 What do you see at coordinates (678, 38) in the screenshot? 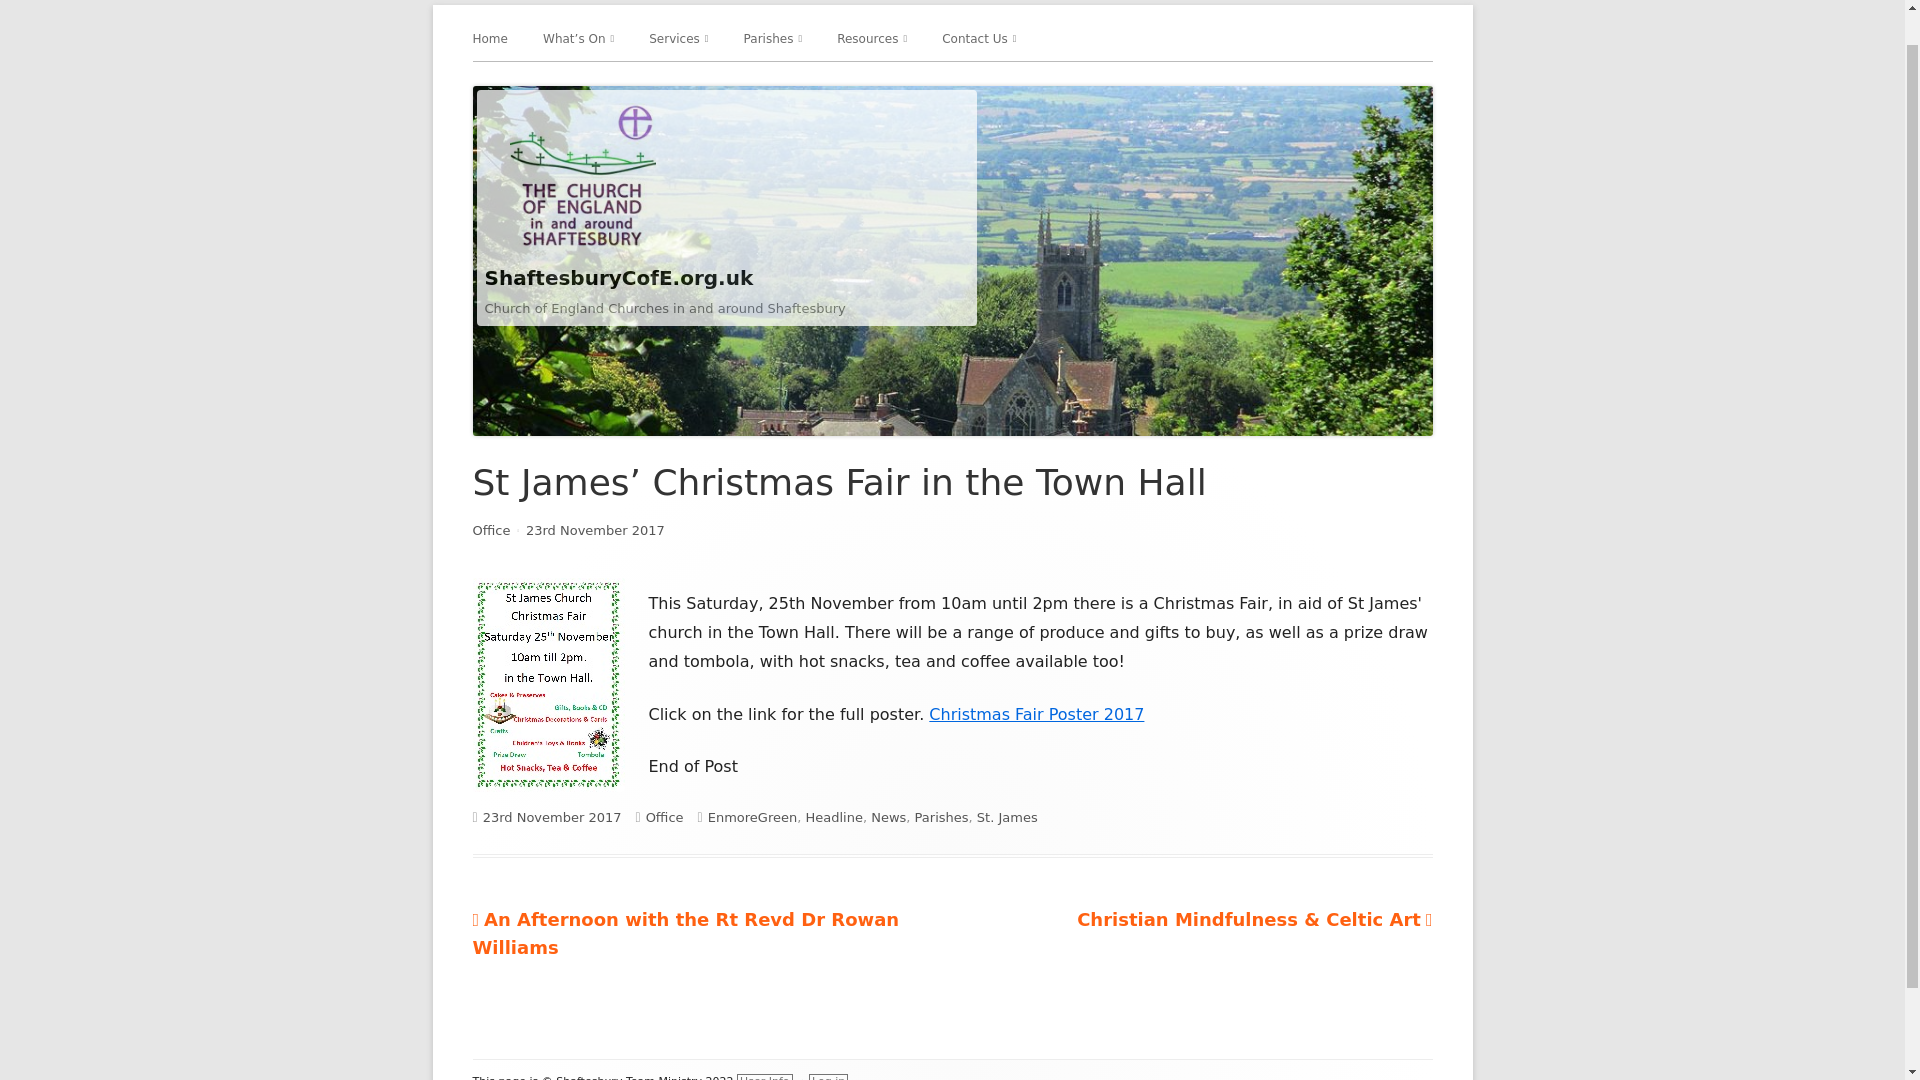
I see `Services` at bounding box center [678, 38].